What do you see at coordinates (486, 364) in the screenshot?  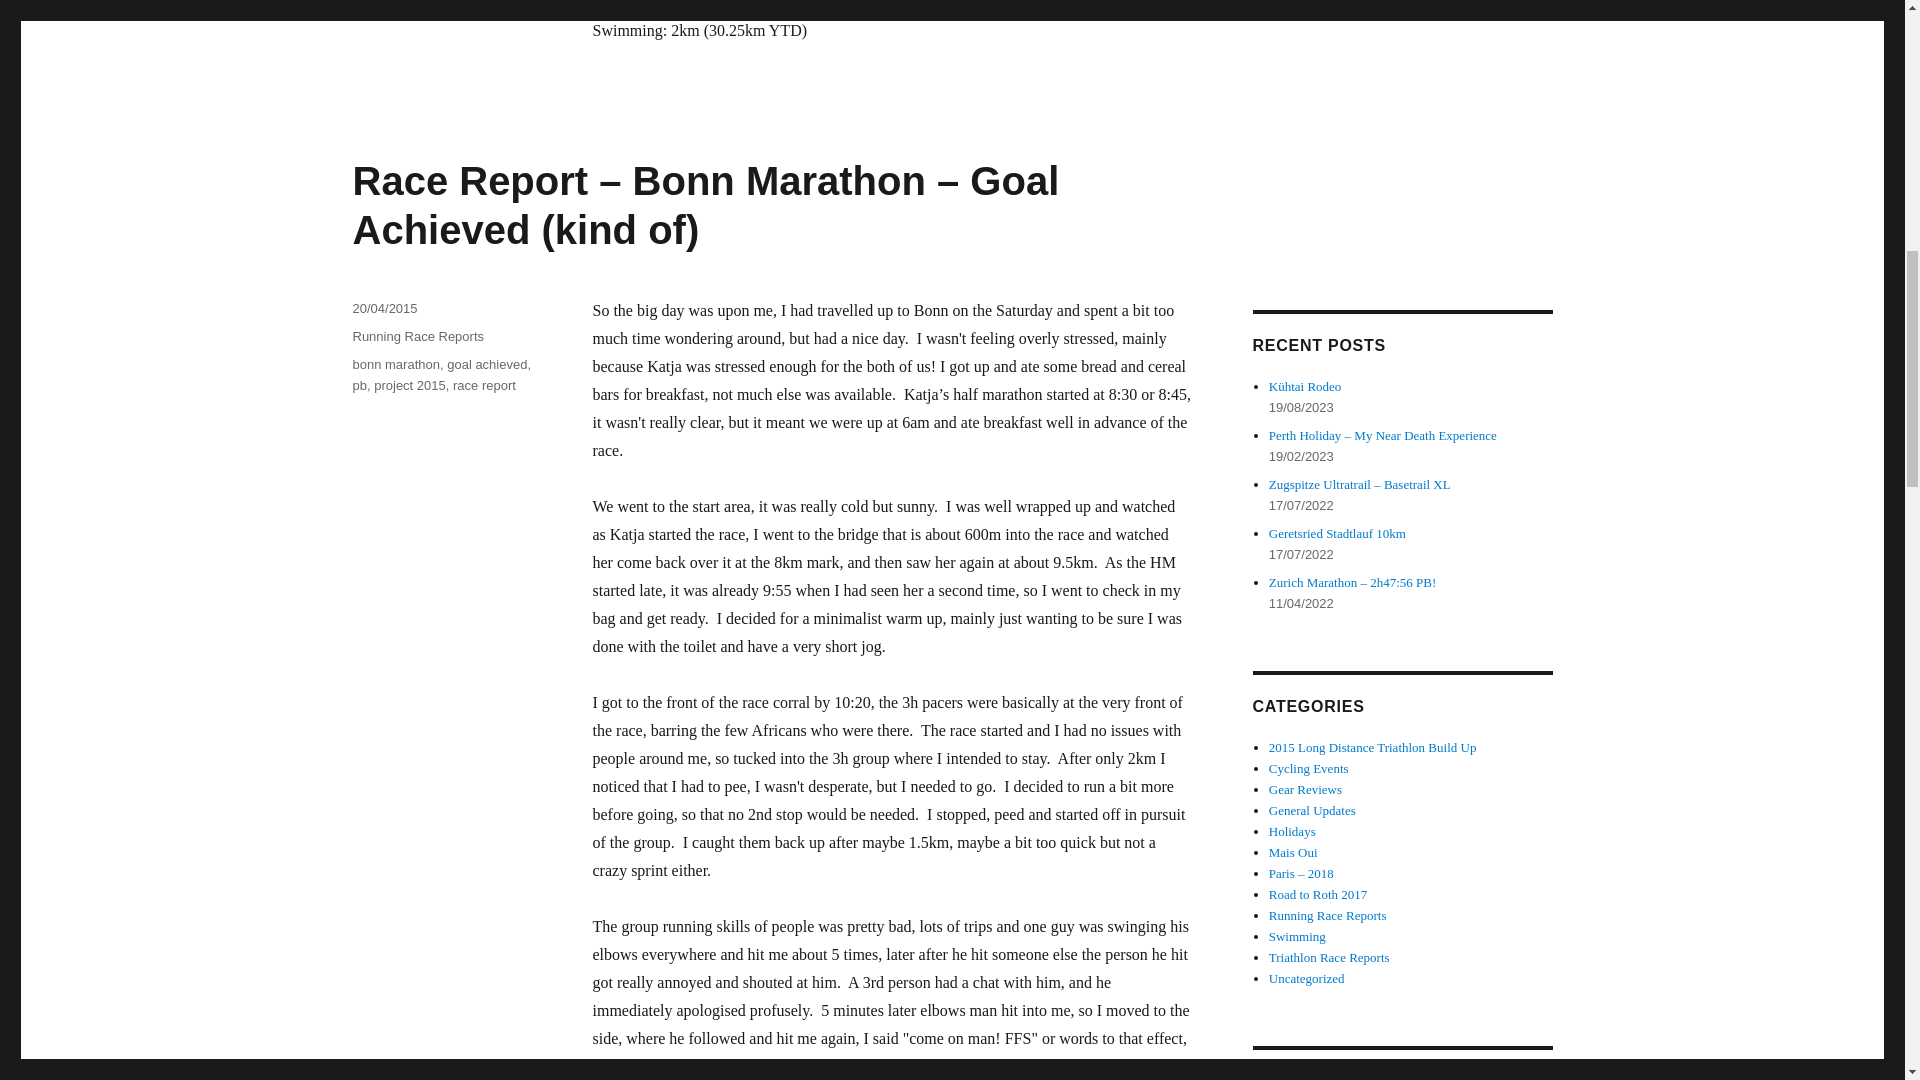 I see `goal achieved` at bounding box center [486, 364].